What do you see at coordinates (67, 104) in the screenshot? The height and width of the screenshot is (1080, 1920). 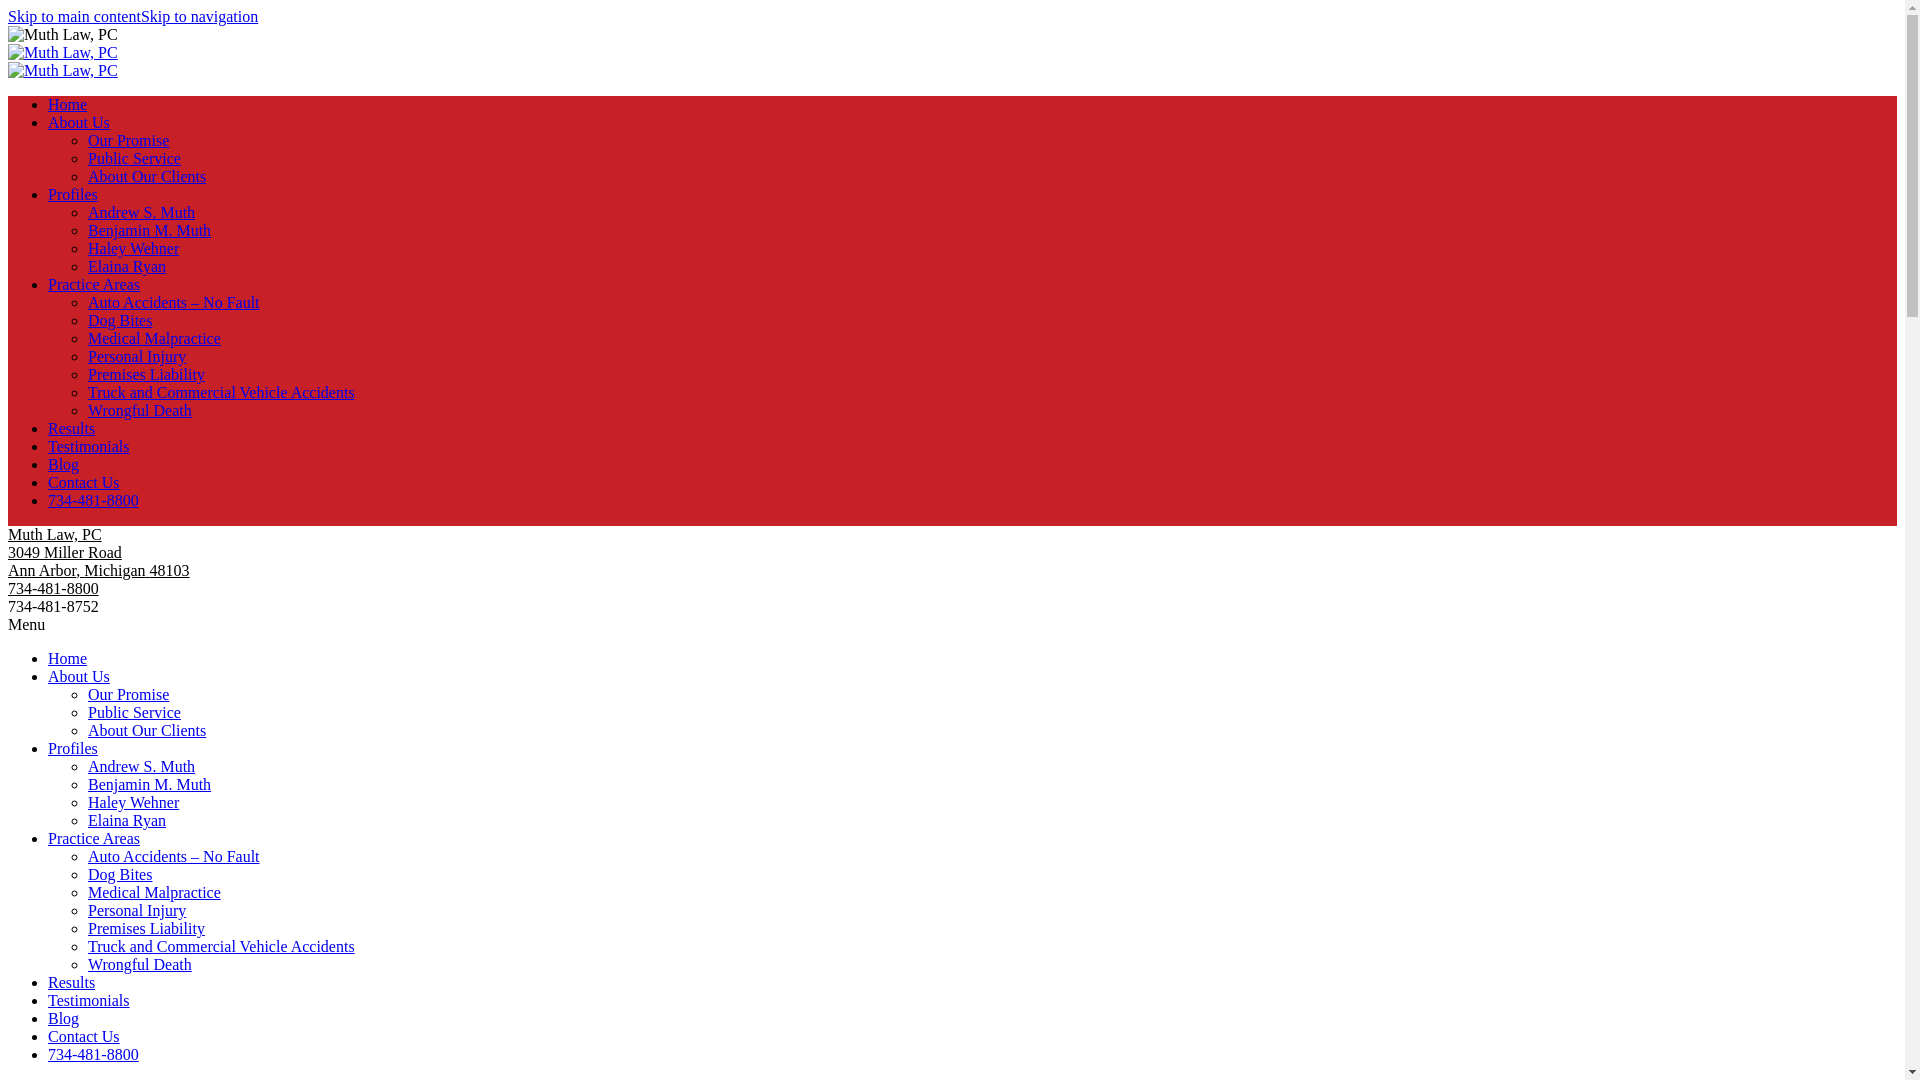 I see `Home` at bounding box center [67, 104].